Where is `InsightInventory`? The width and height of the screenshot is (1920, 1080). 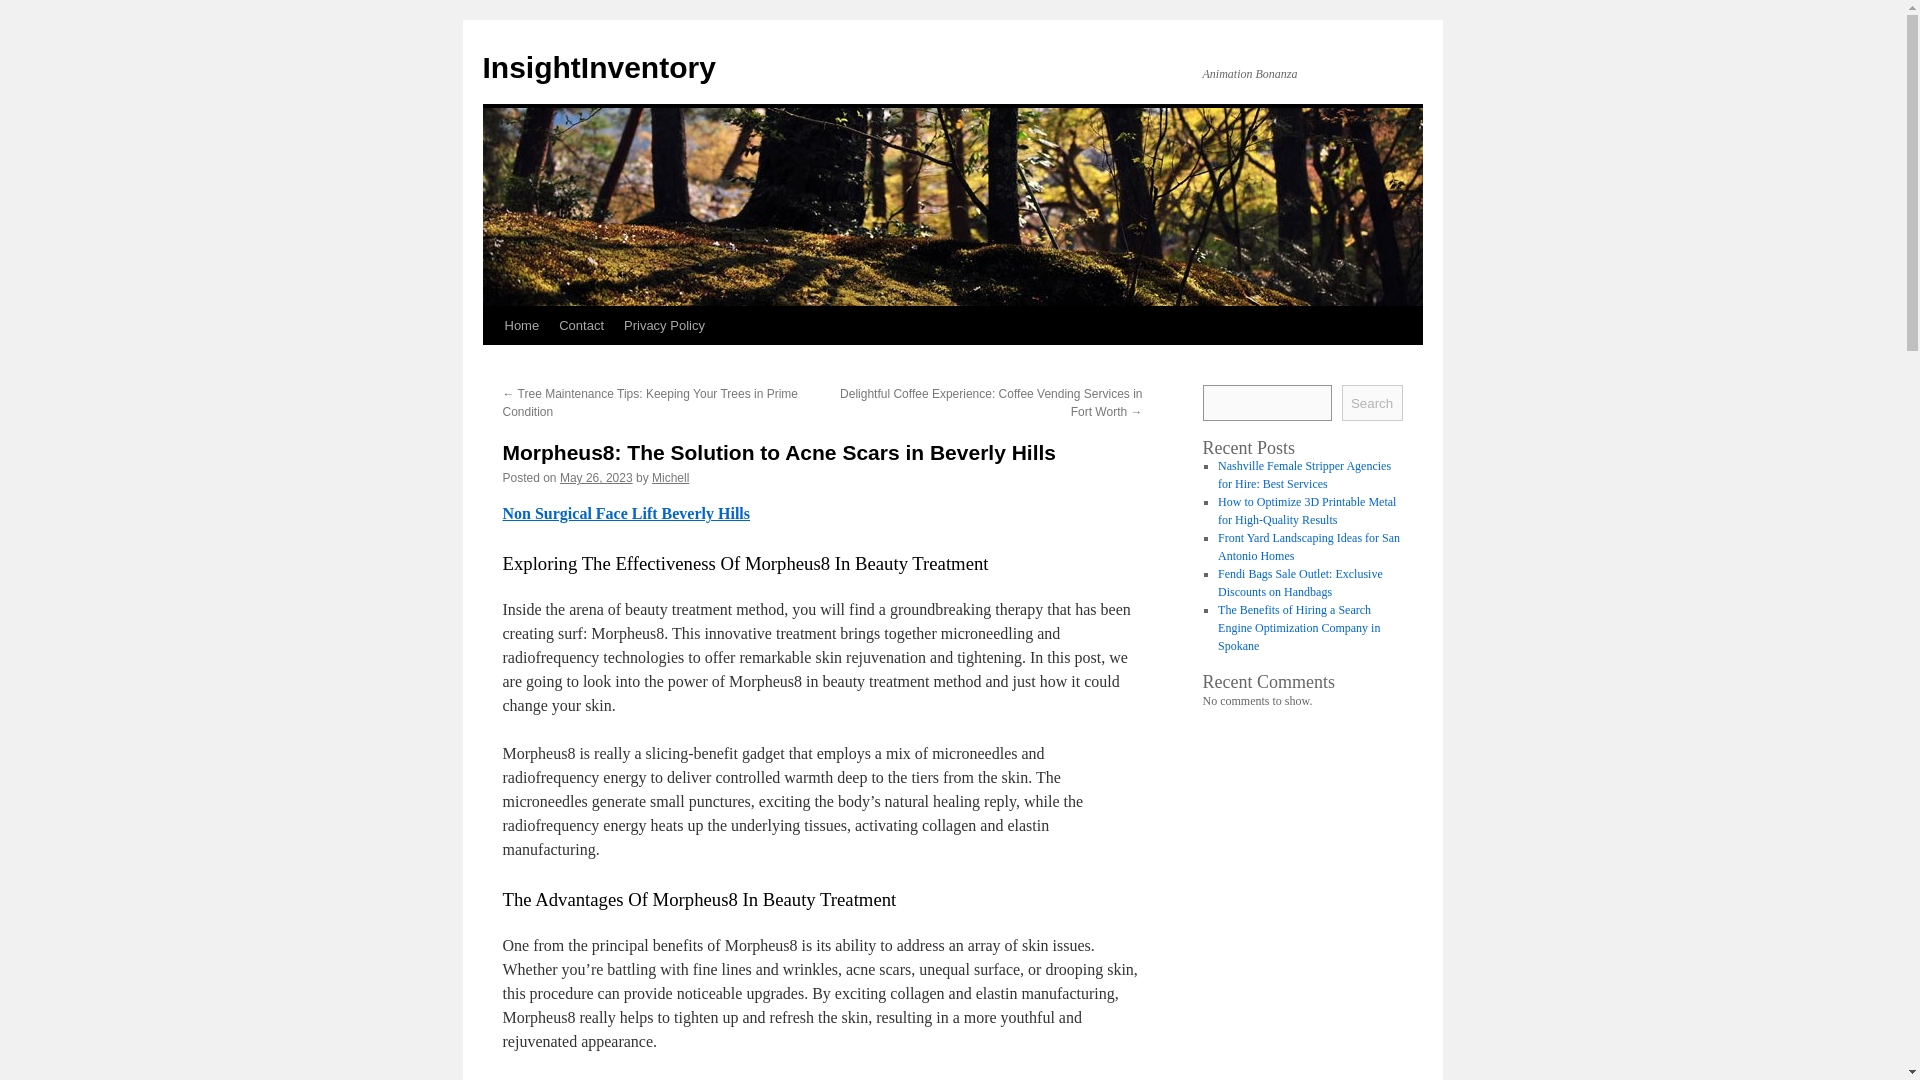
InsightInventory is located at coordinates (598, 67).